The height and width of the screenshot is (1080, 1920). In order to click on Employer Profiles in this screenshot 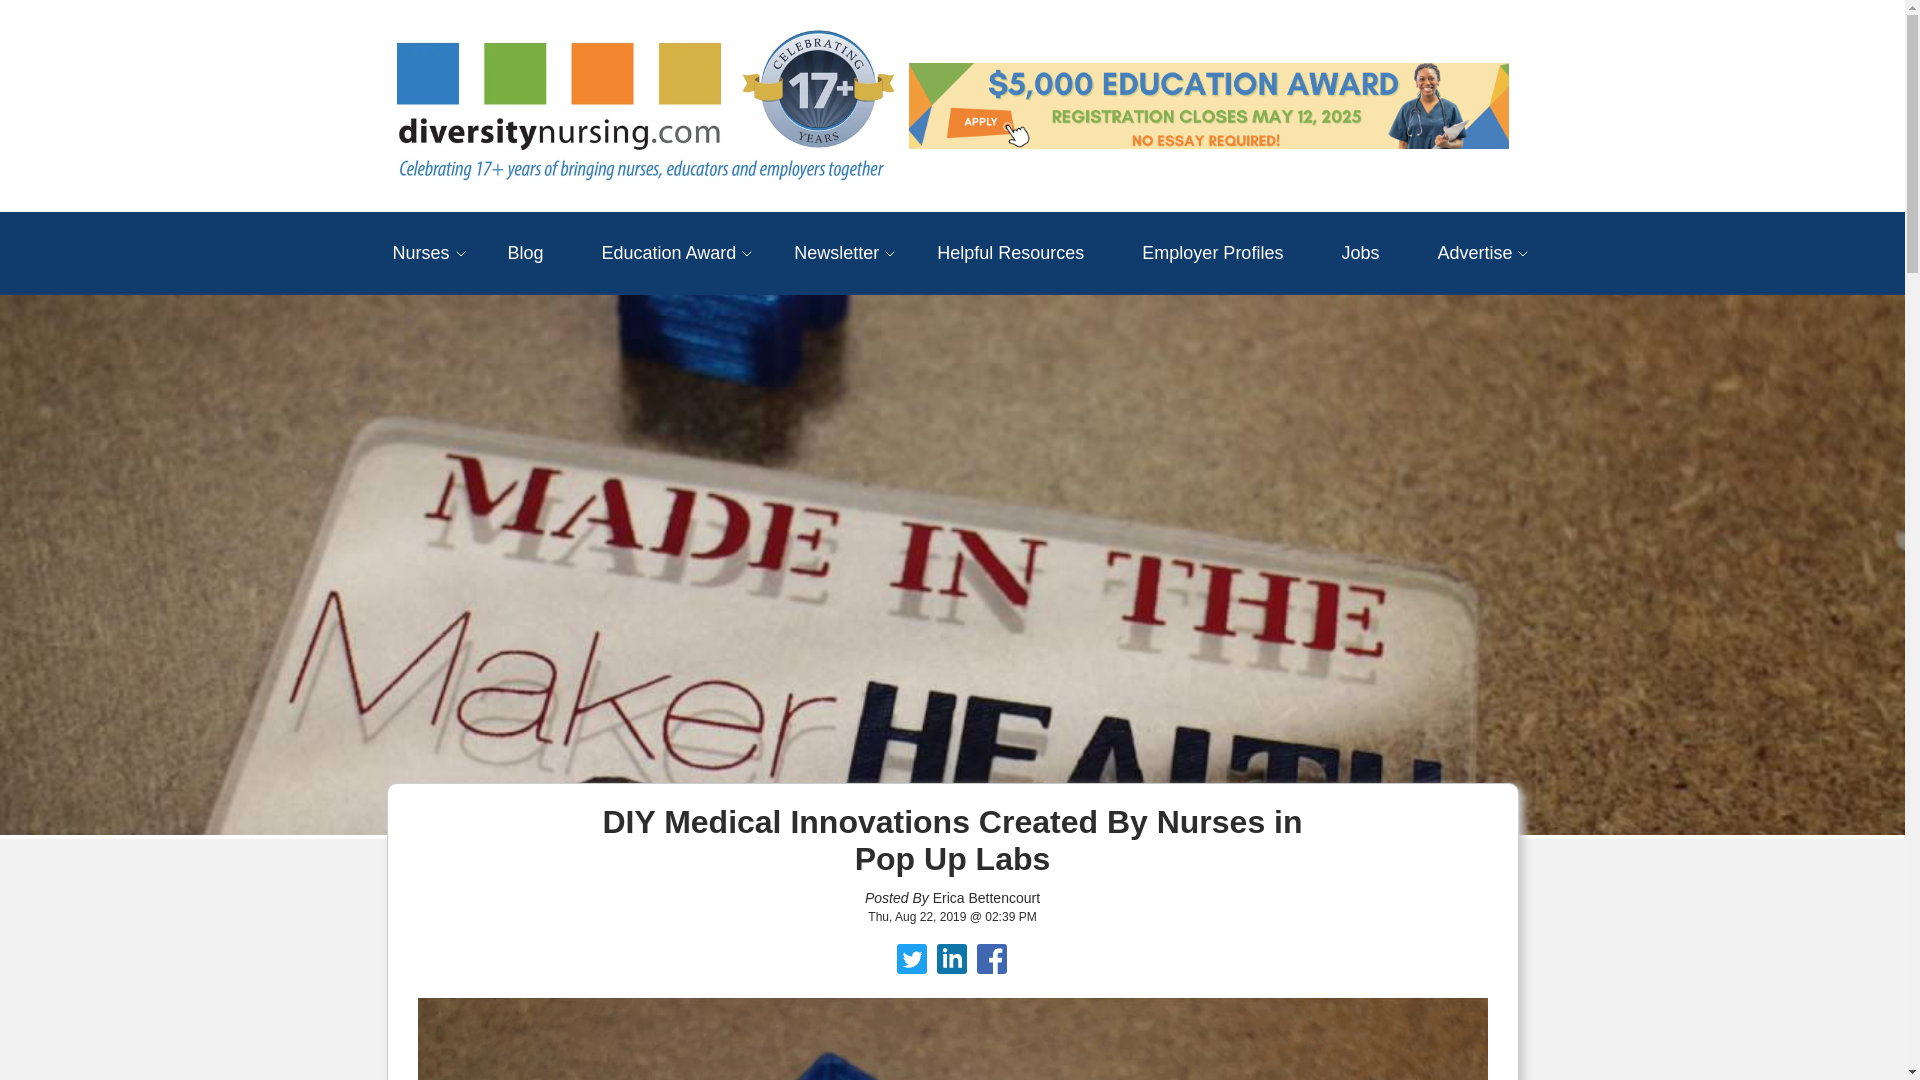, I will do `click(1212, 252)`.